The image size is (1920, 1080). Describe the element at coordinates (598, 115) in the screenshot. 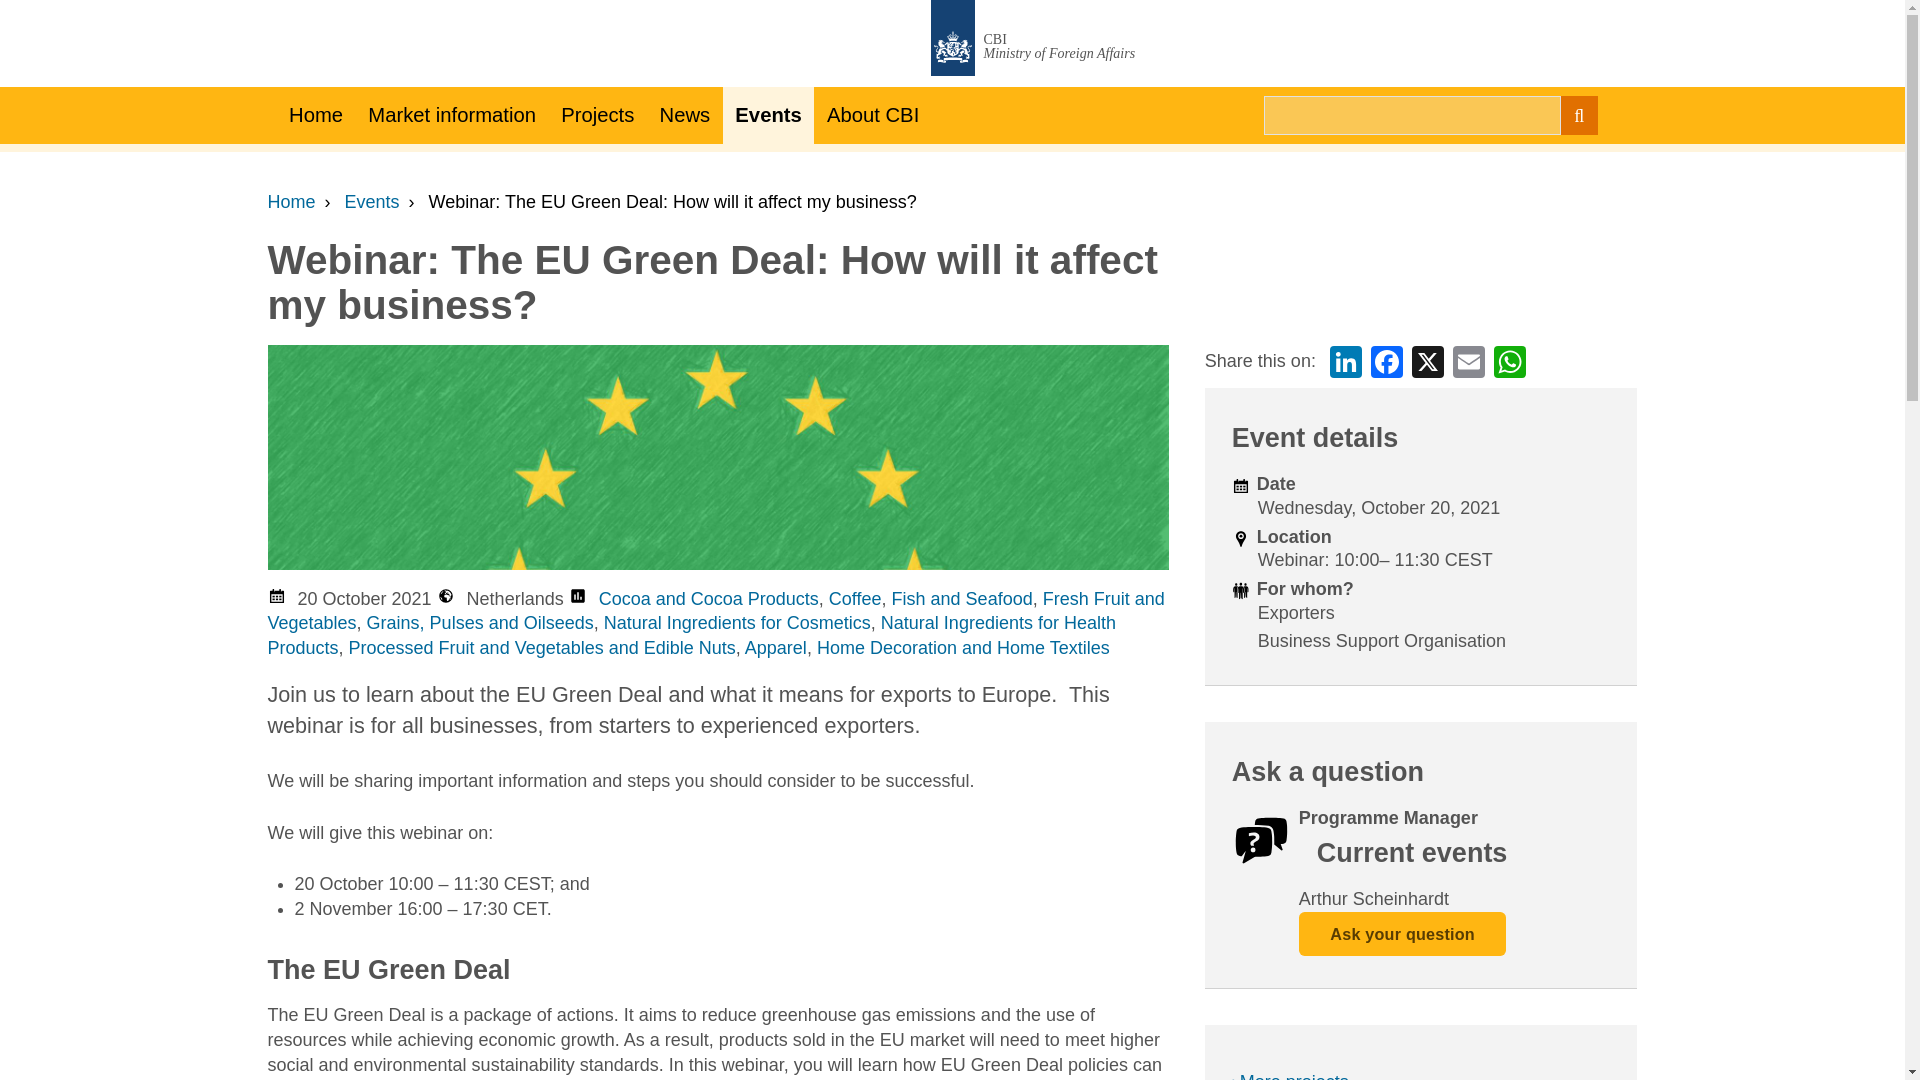

I see `Projects` at that location.